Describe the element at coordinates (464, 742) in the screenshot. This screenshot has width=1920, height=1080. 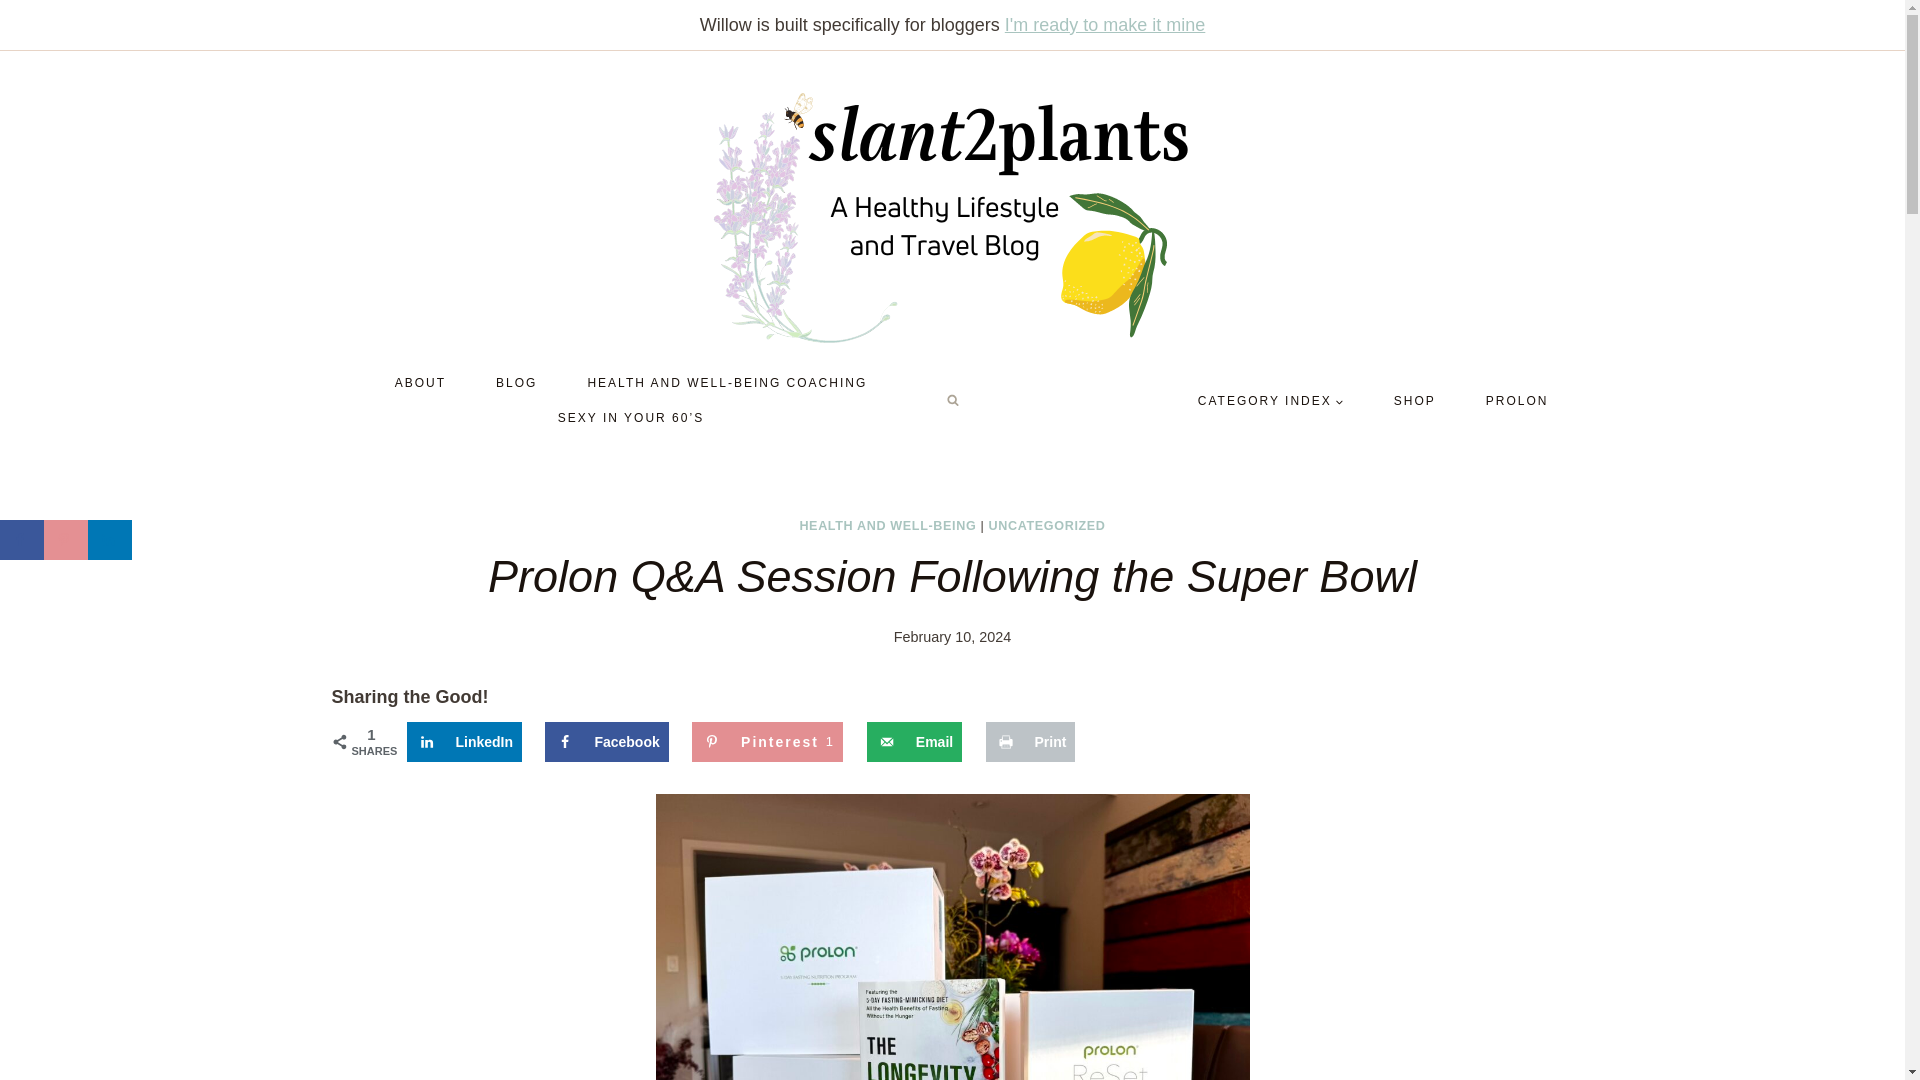
I see `Save to Pinterest` at that location.